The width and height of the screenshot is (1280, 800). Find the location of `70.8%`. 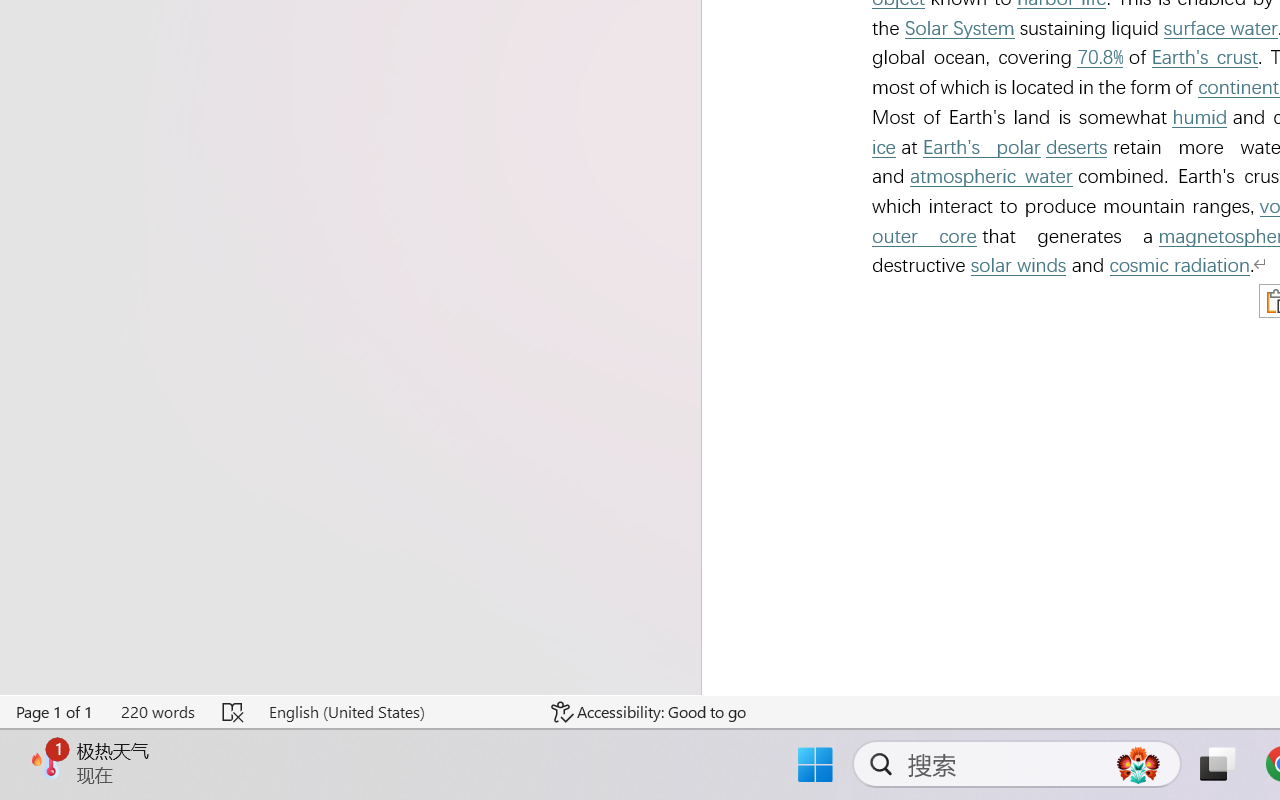

70.8% is located at coordinates (1099, 58).